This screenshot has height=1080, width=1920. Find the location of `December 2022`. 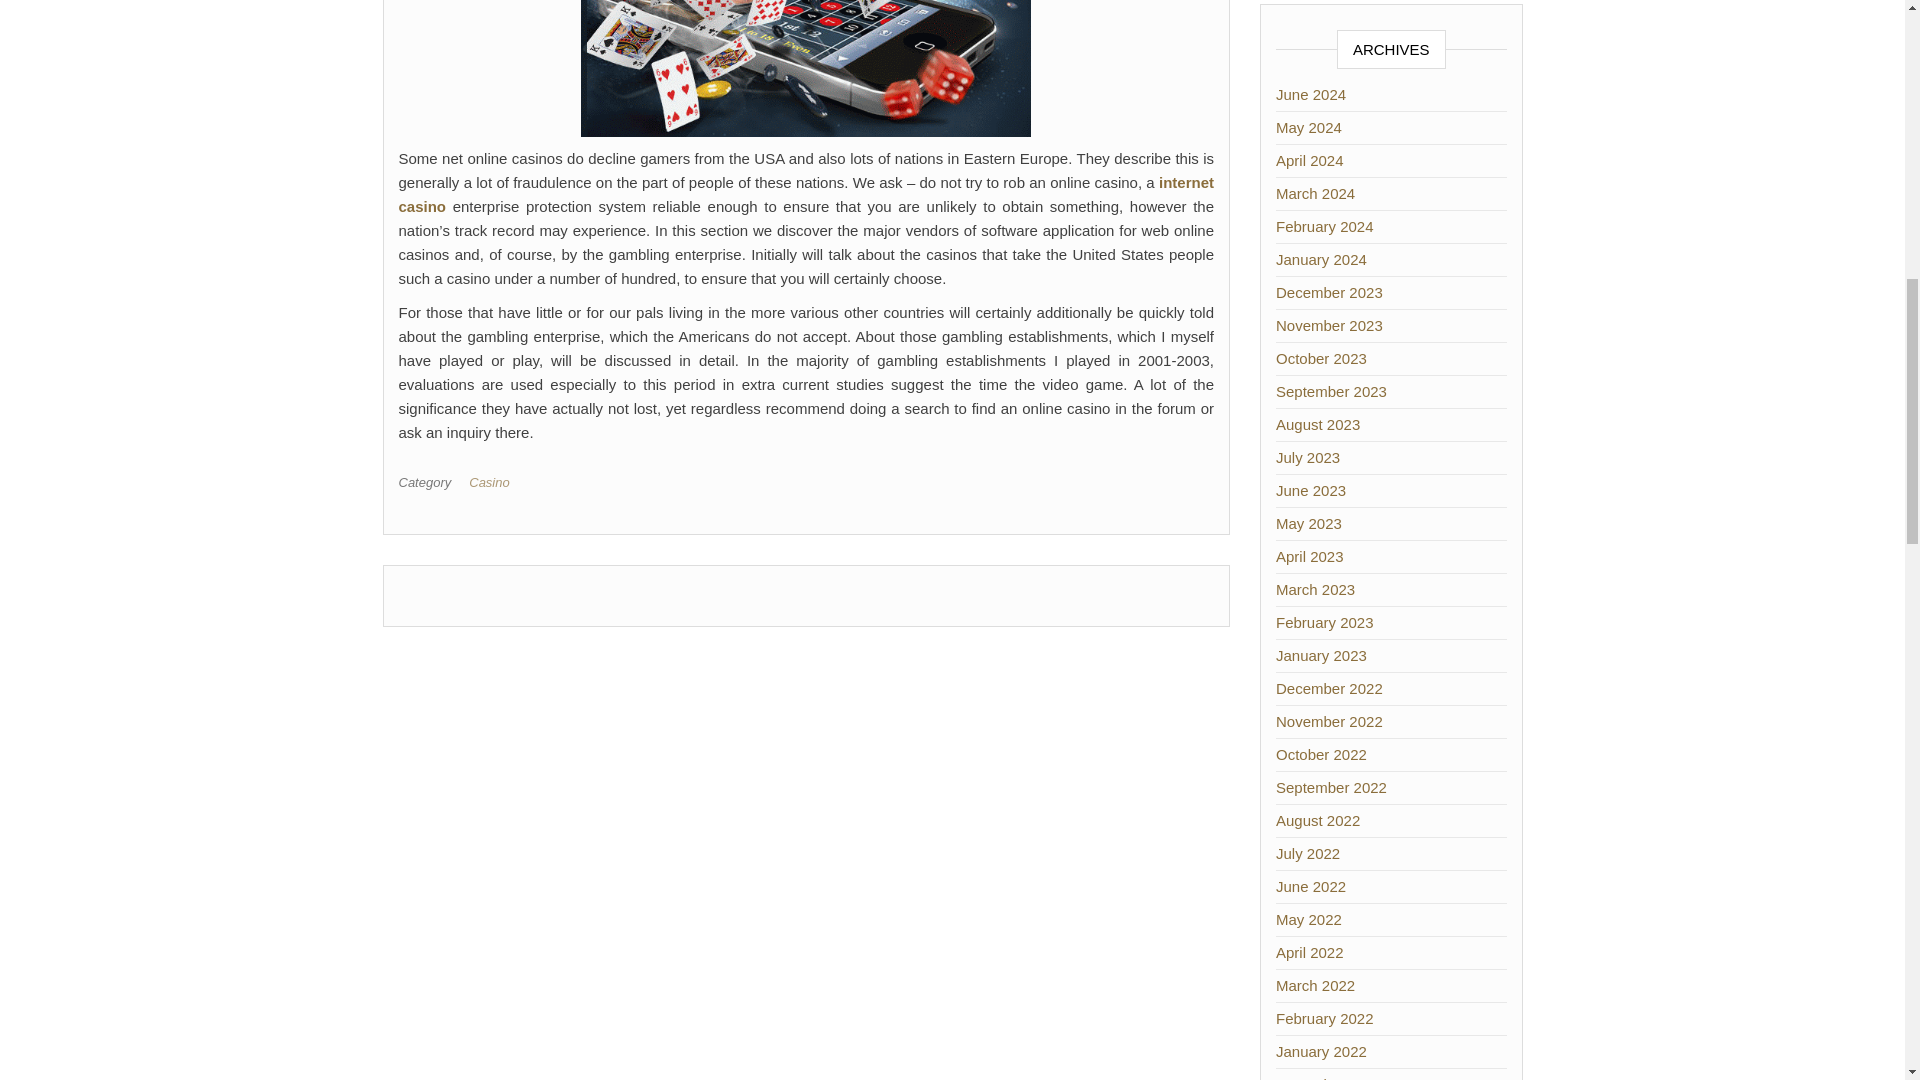

December 2022 is located at coordinates (1329, 688).